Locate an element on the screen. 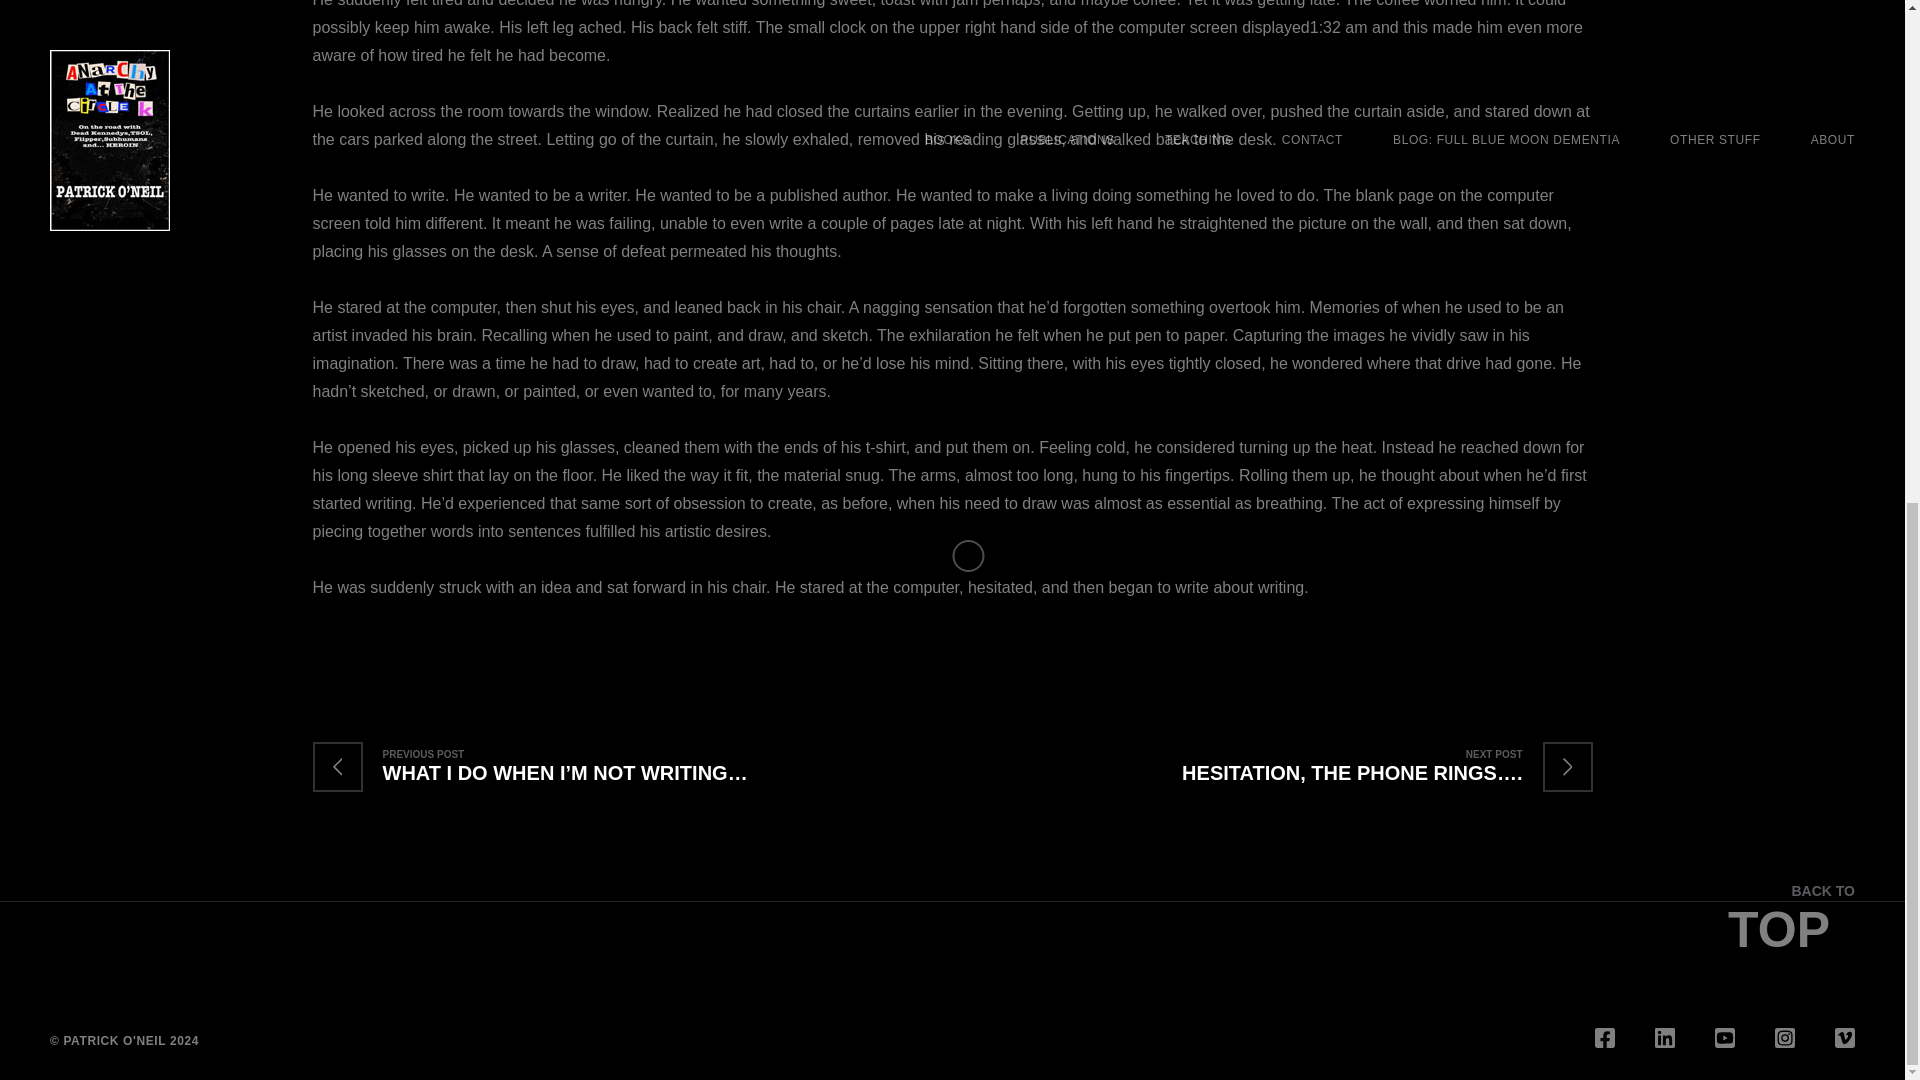  Tweet this ! is located at coordinates (368, 646).